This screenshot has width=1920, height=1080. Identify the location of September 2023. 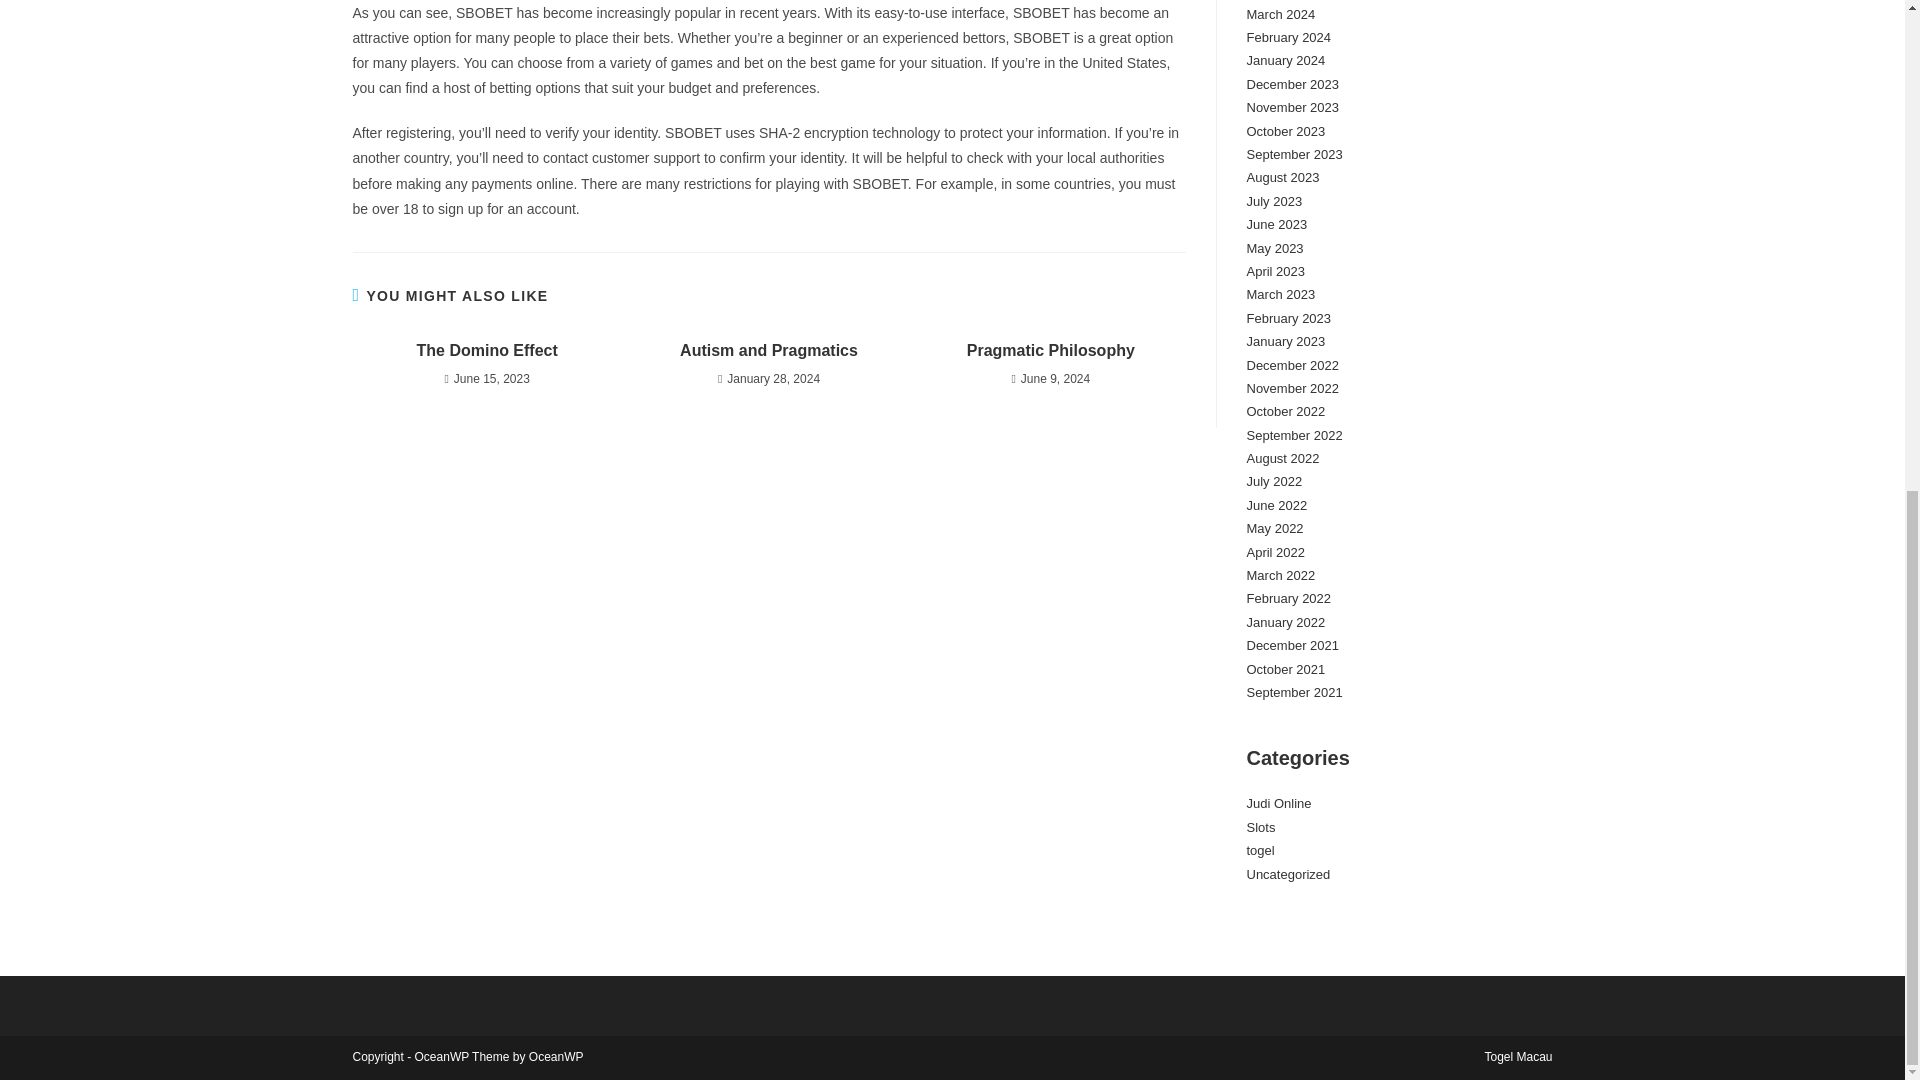
(1294, 154).